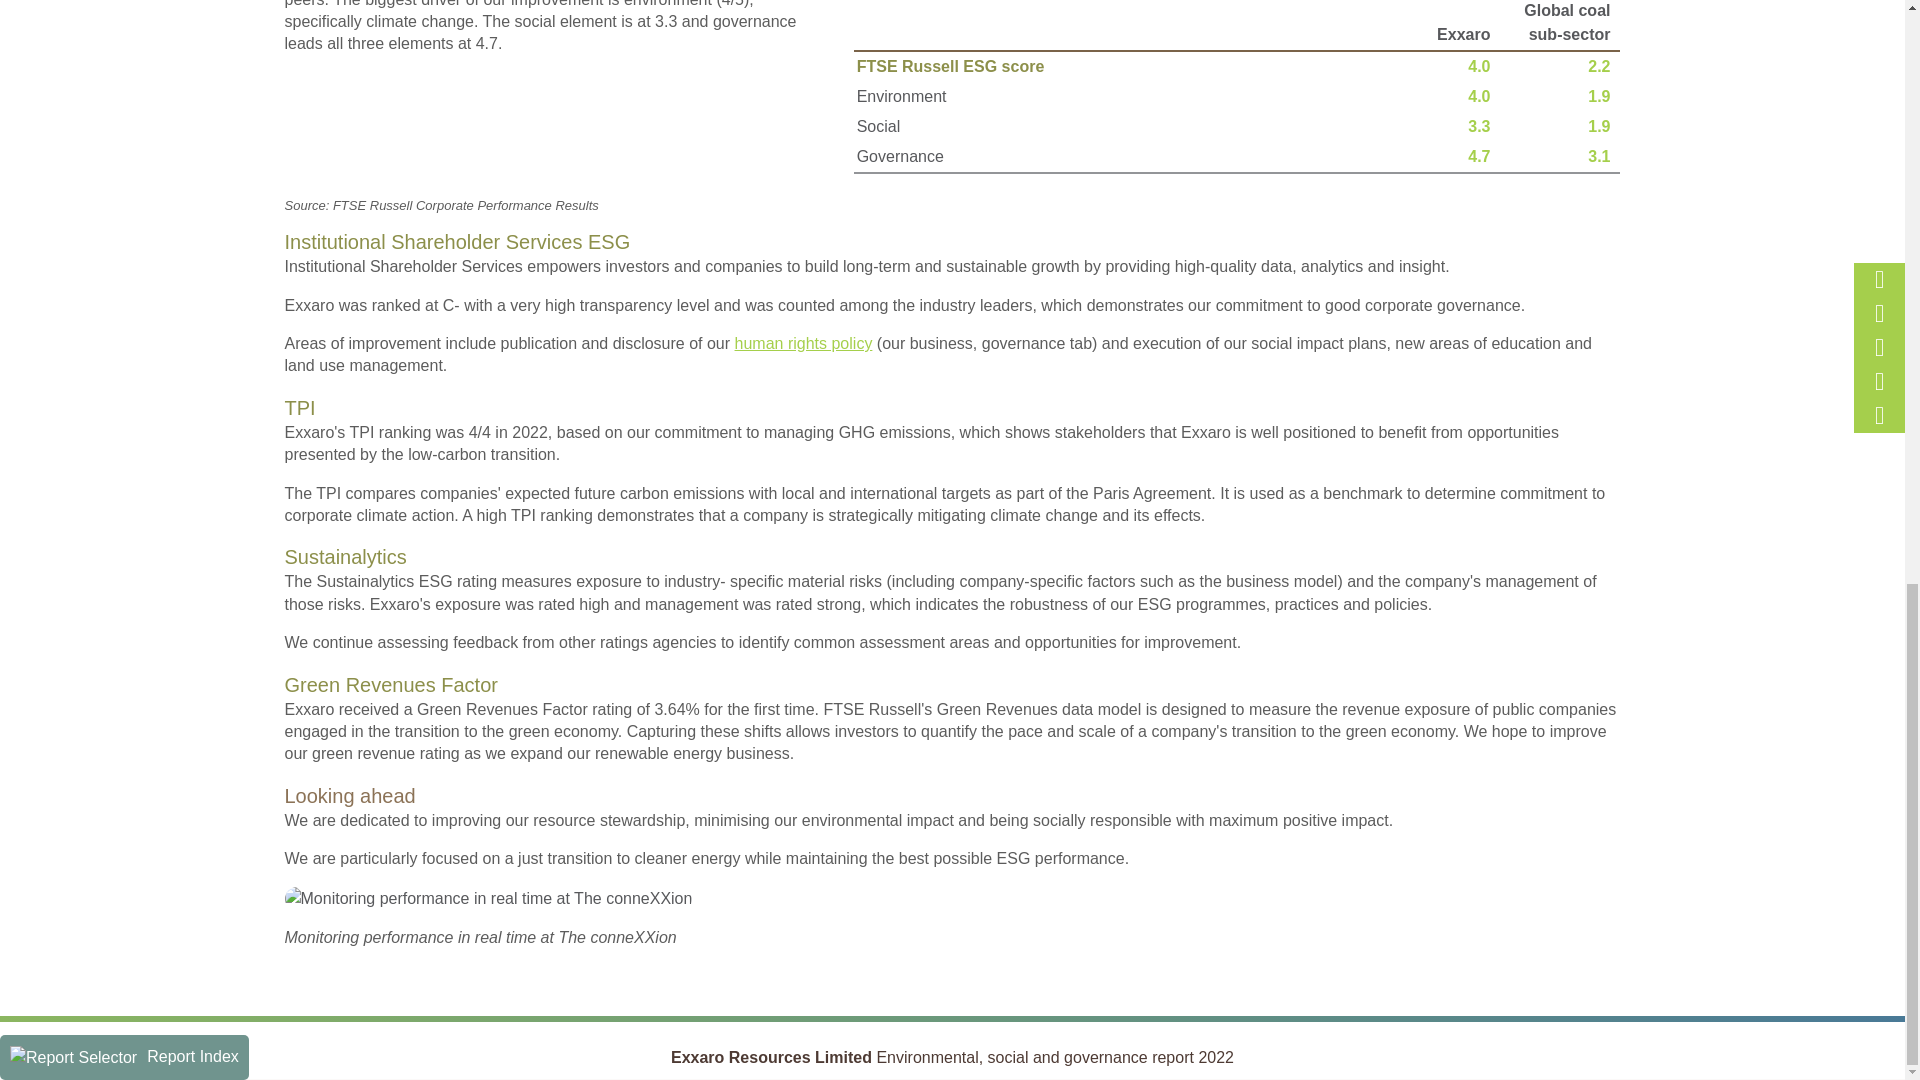 The height and width of the screenshot is (1080, 1920). I want to click on water-security-management.pdf, so click(290, 369).